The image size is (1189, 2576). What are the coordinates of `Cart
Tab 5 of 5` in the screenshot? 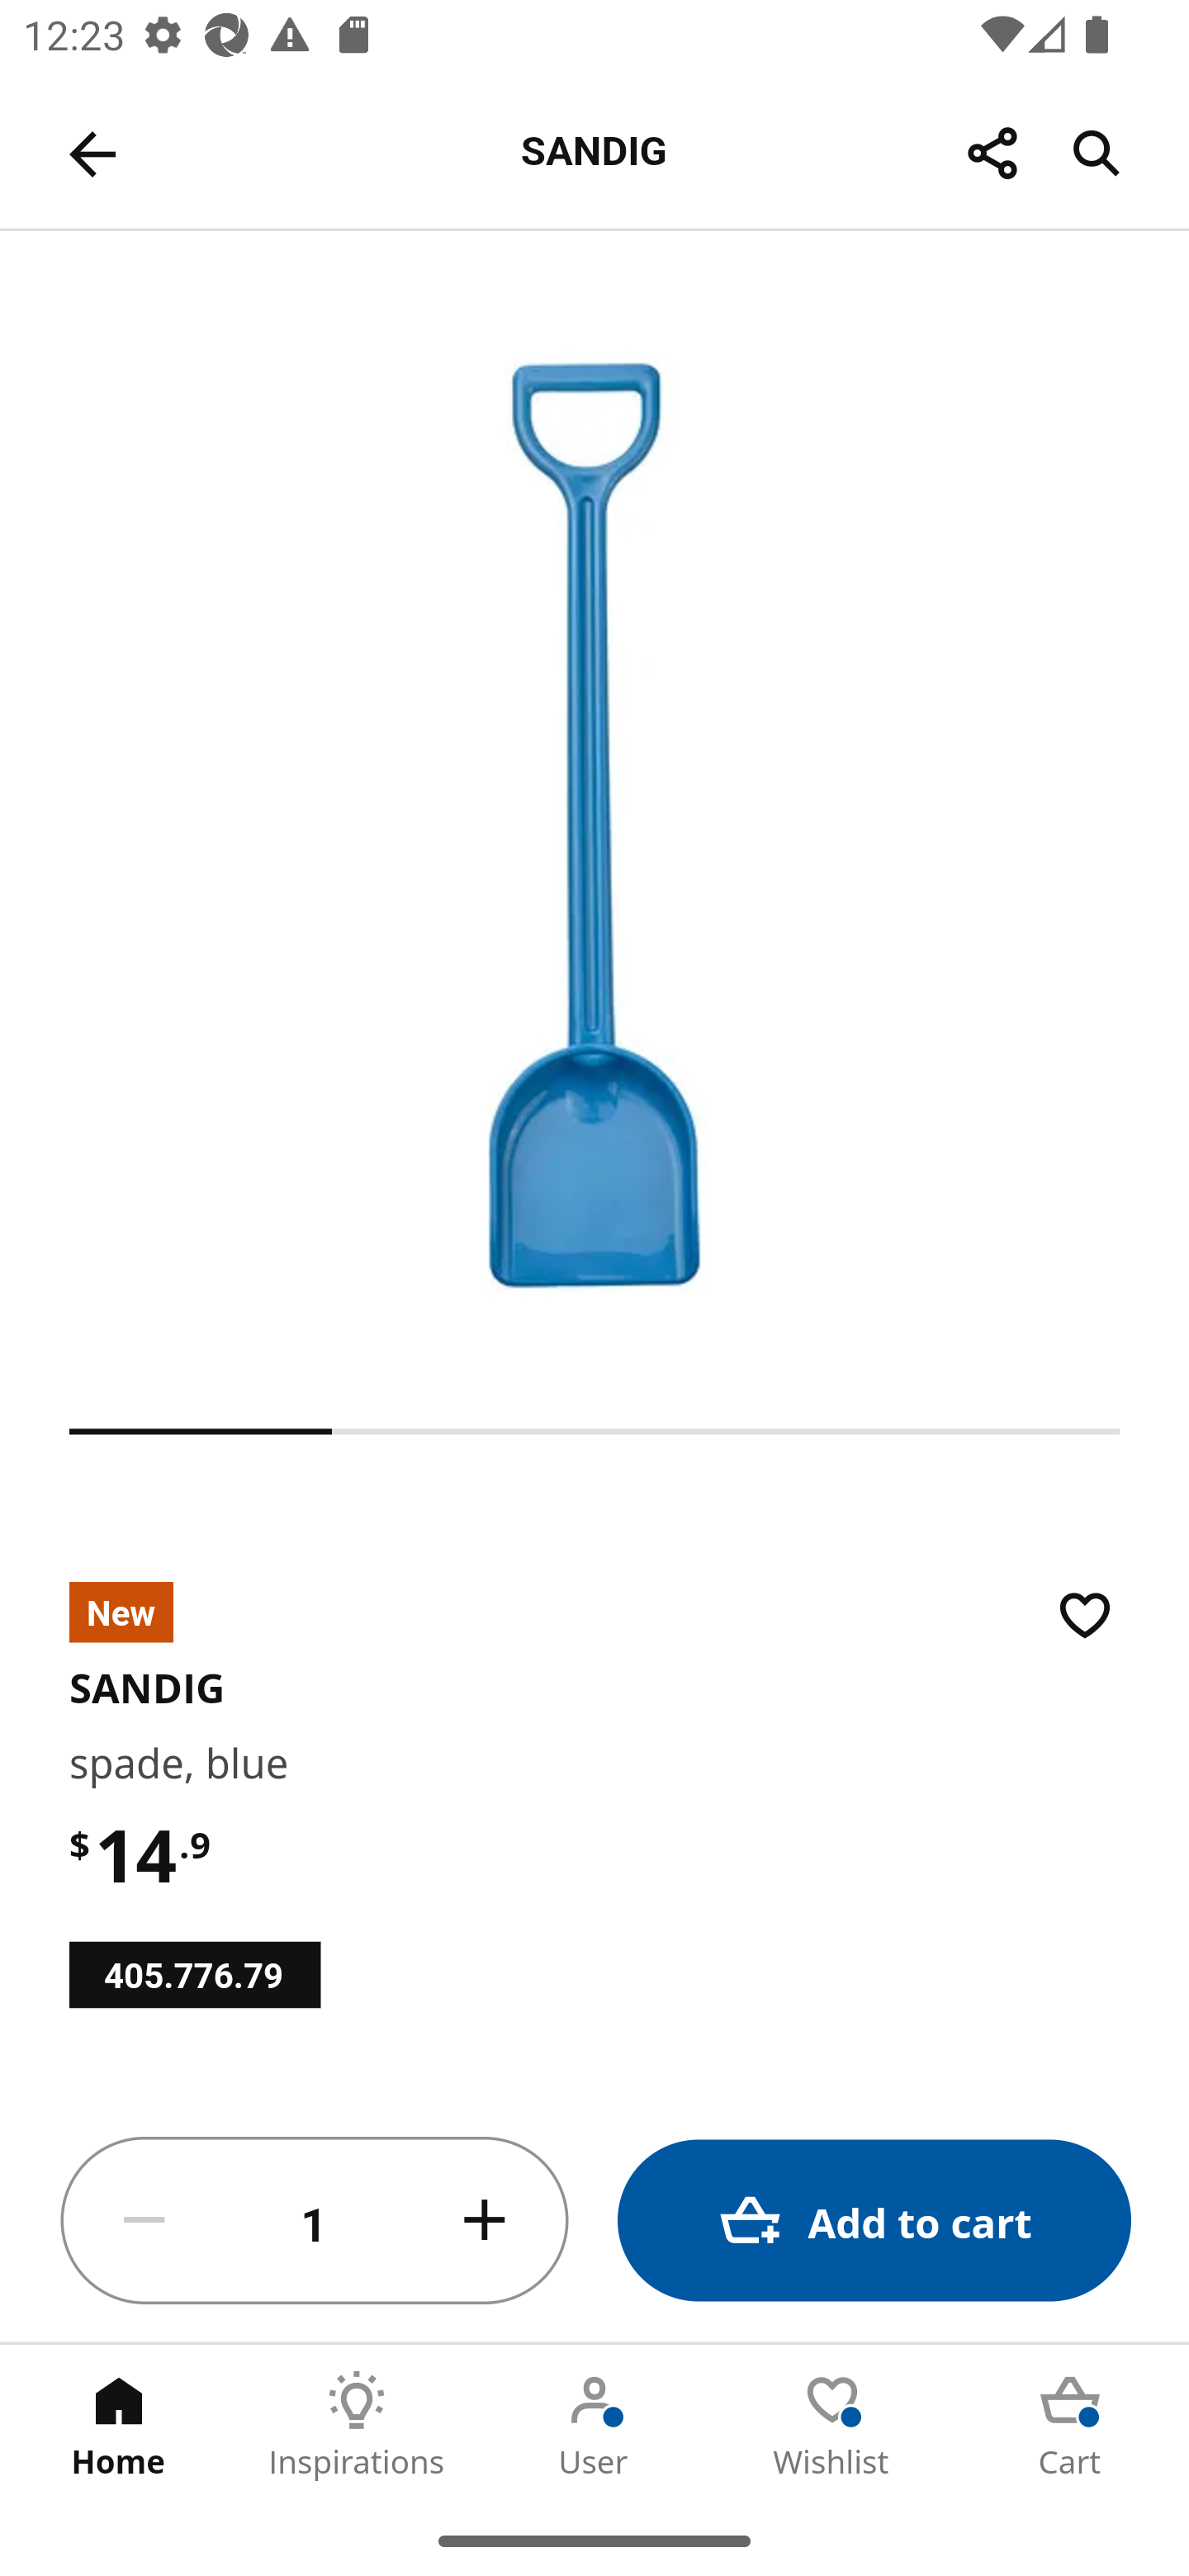 It's located at (1070, 2425).